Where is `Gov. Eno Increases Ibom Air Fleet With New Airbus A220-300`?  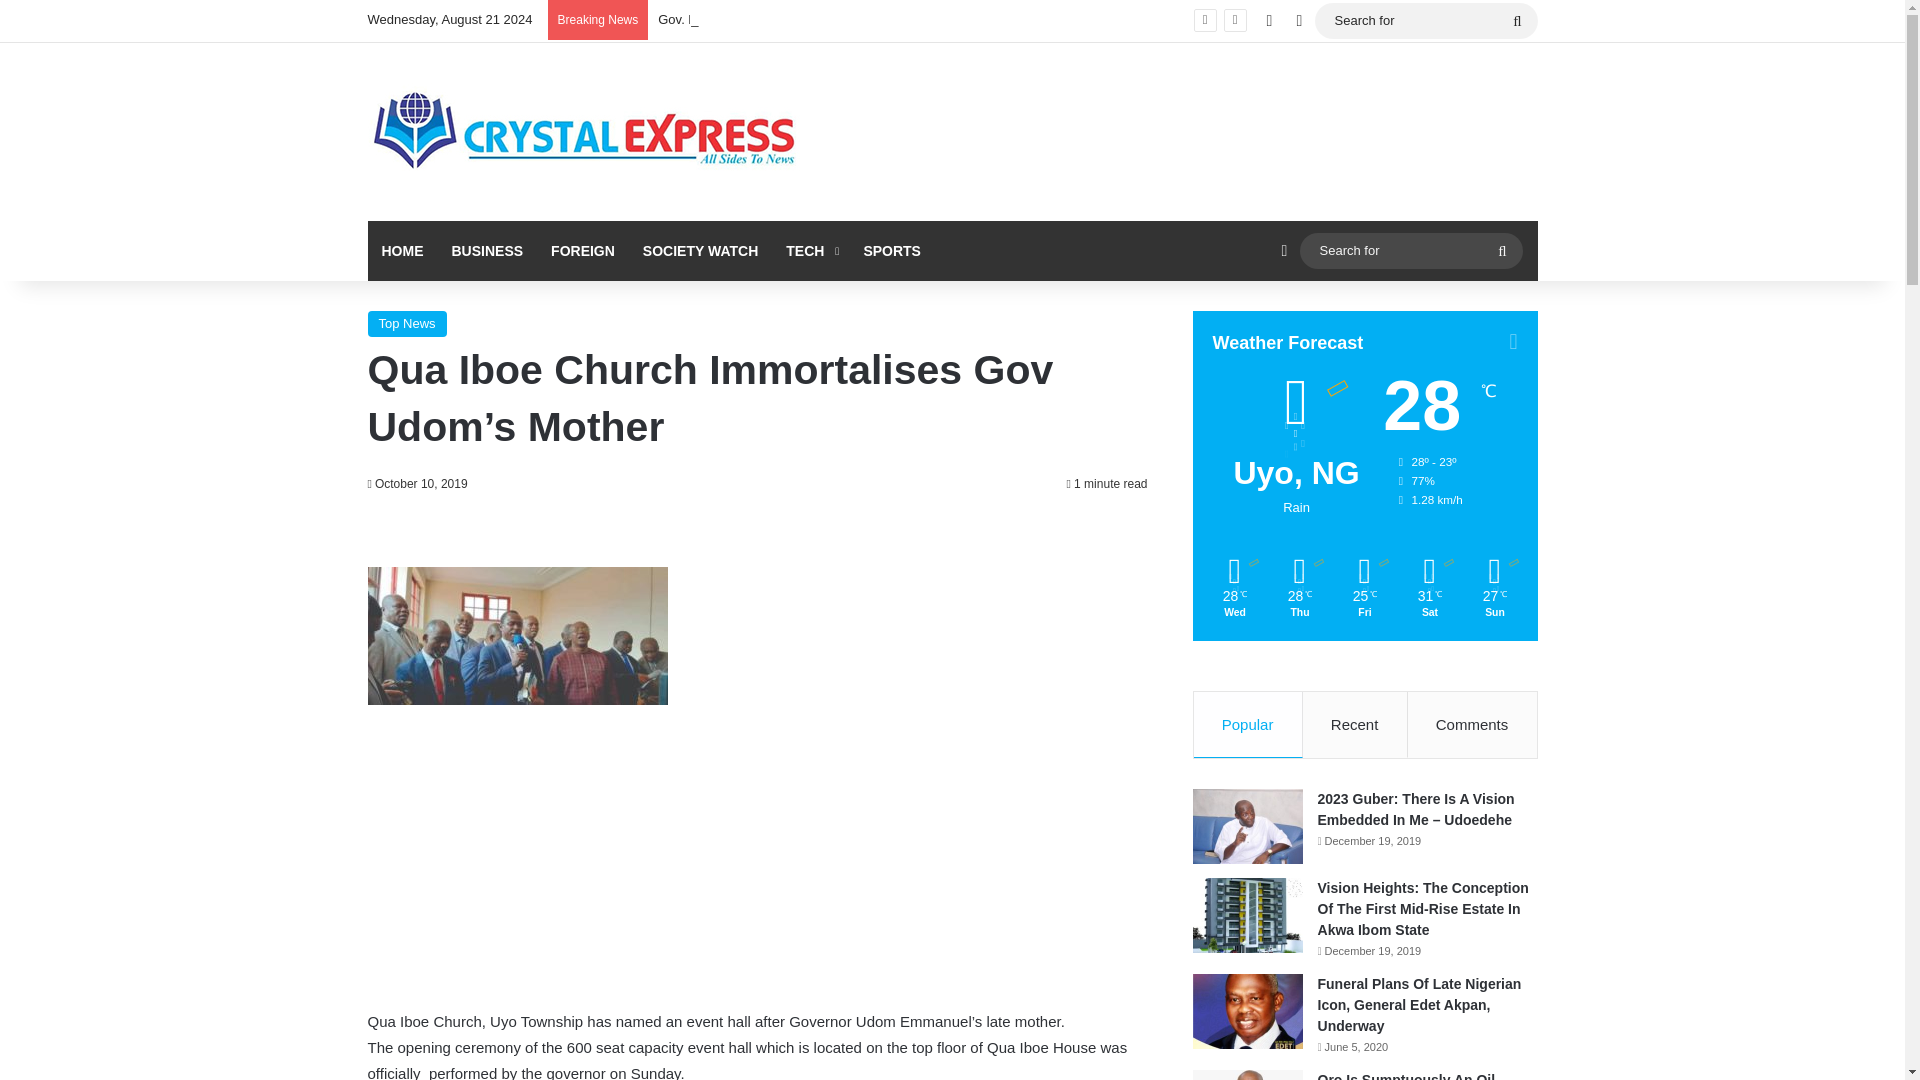
Gov. Eno Increases Ibom Air Fleet With New Airbus A220-300 is located at coordinates (836, 19).